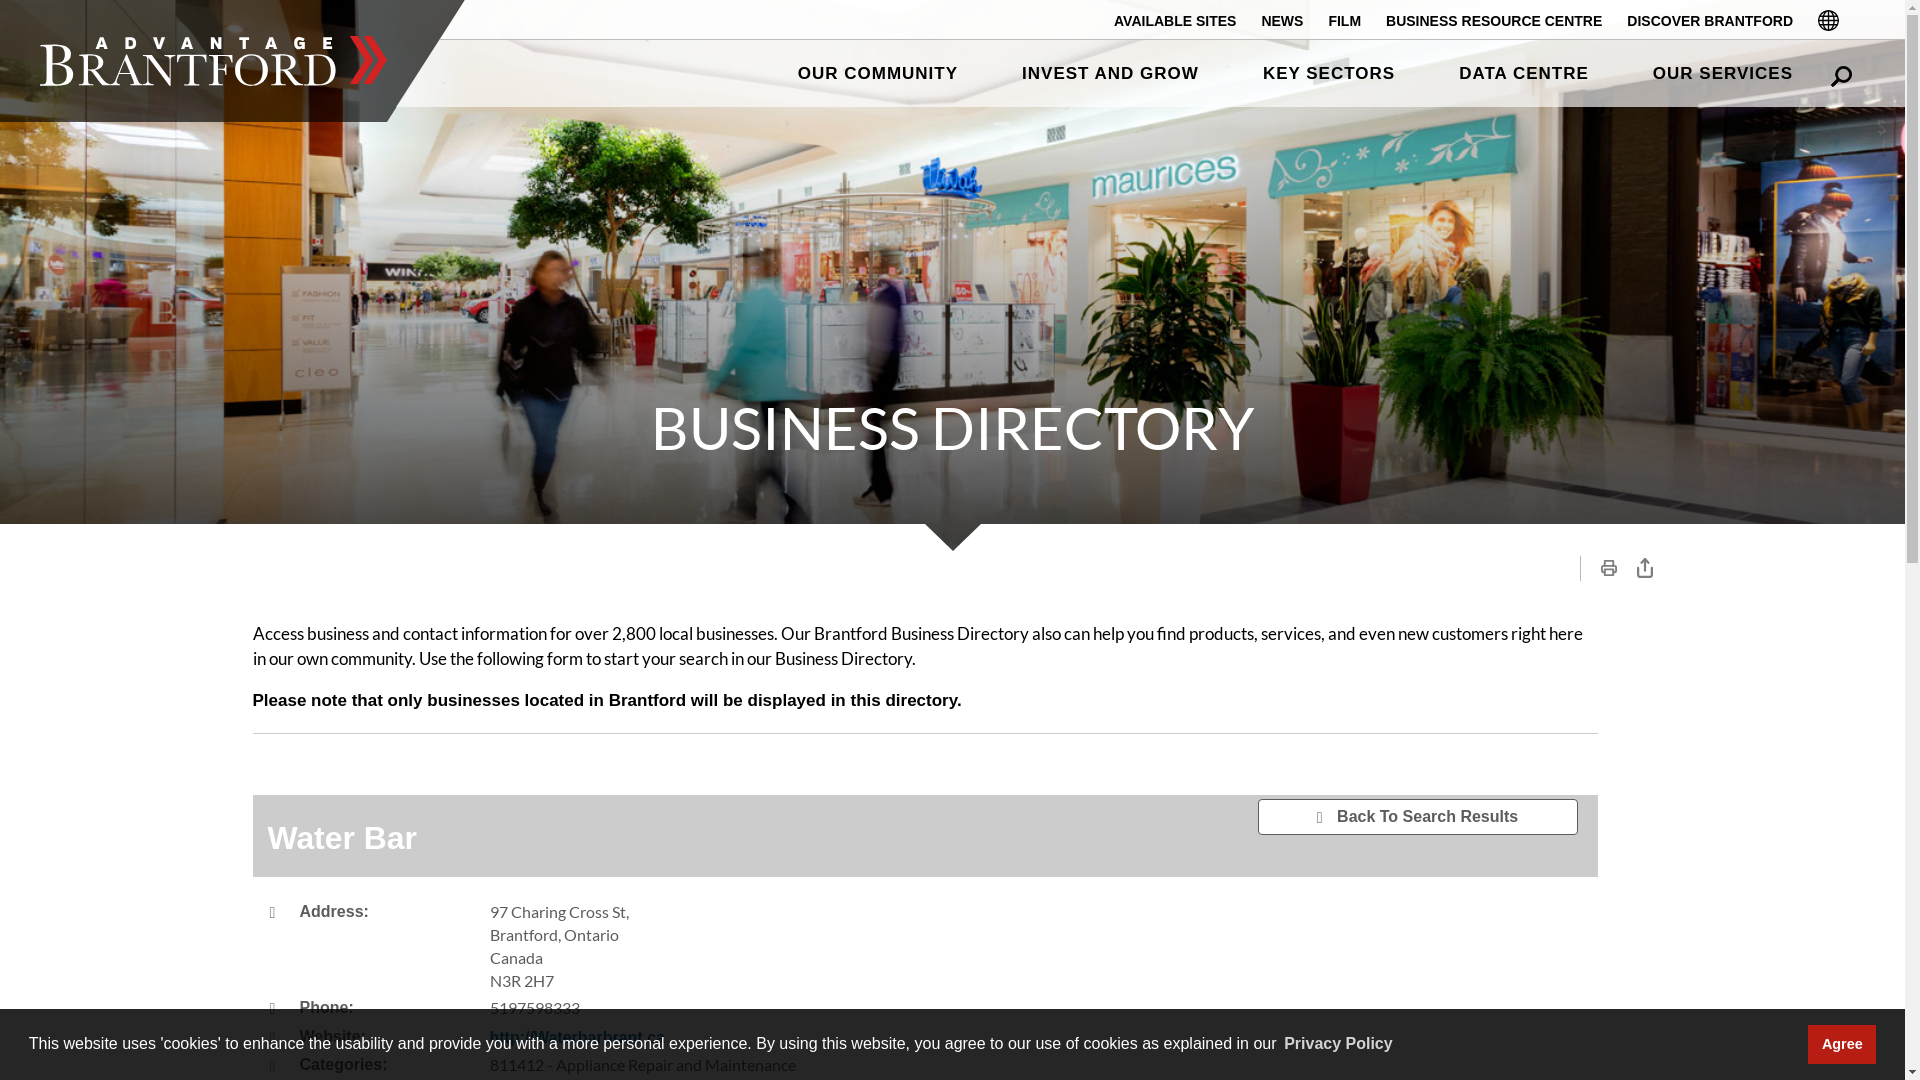  Describe the element at coordinates (1110, 74) in the screenshot. I see `INVEST AND GROW` at that location.